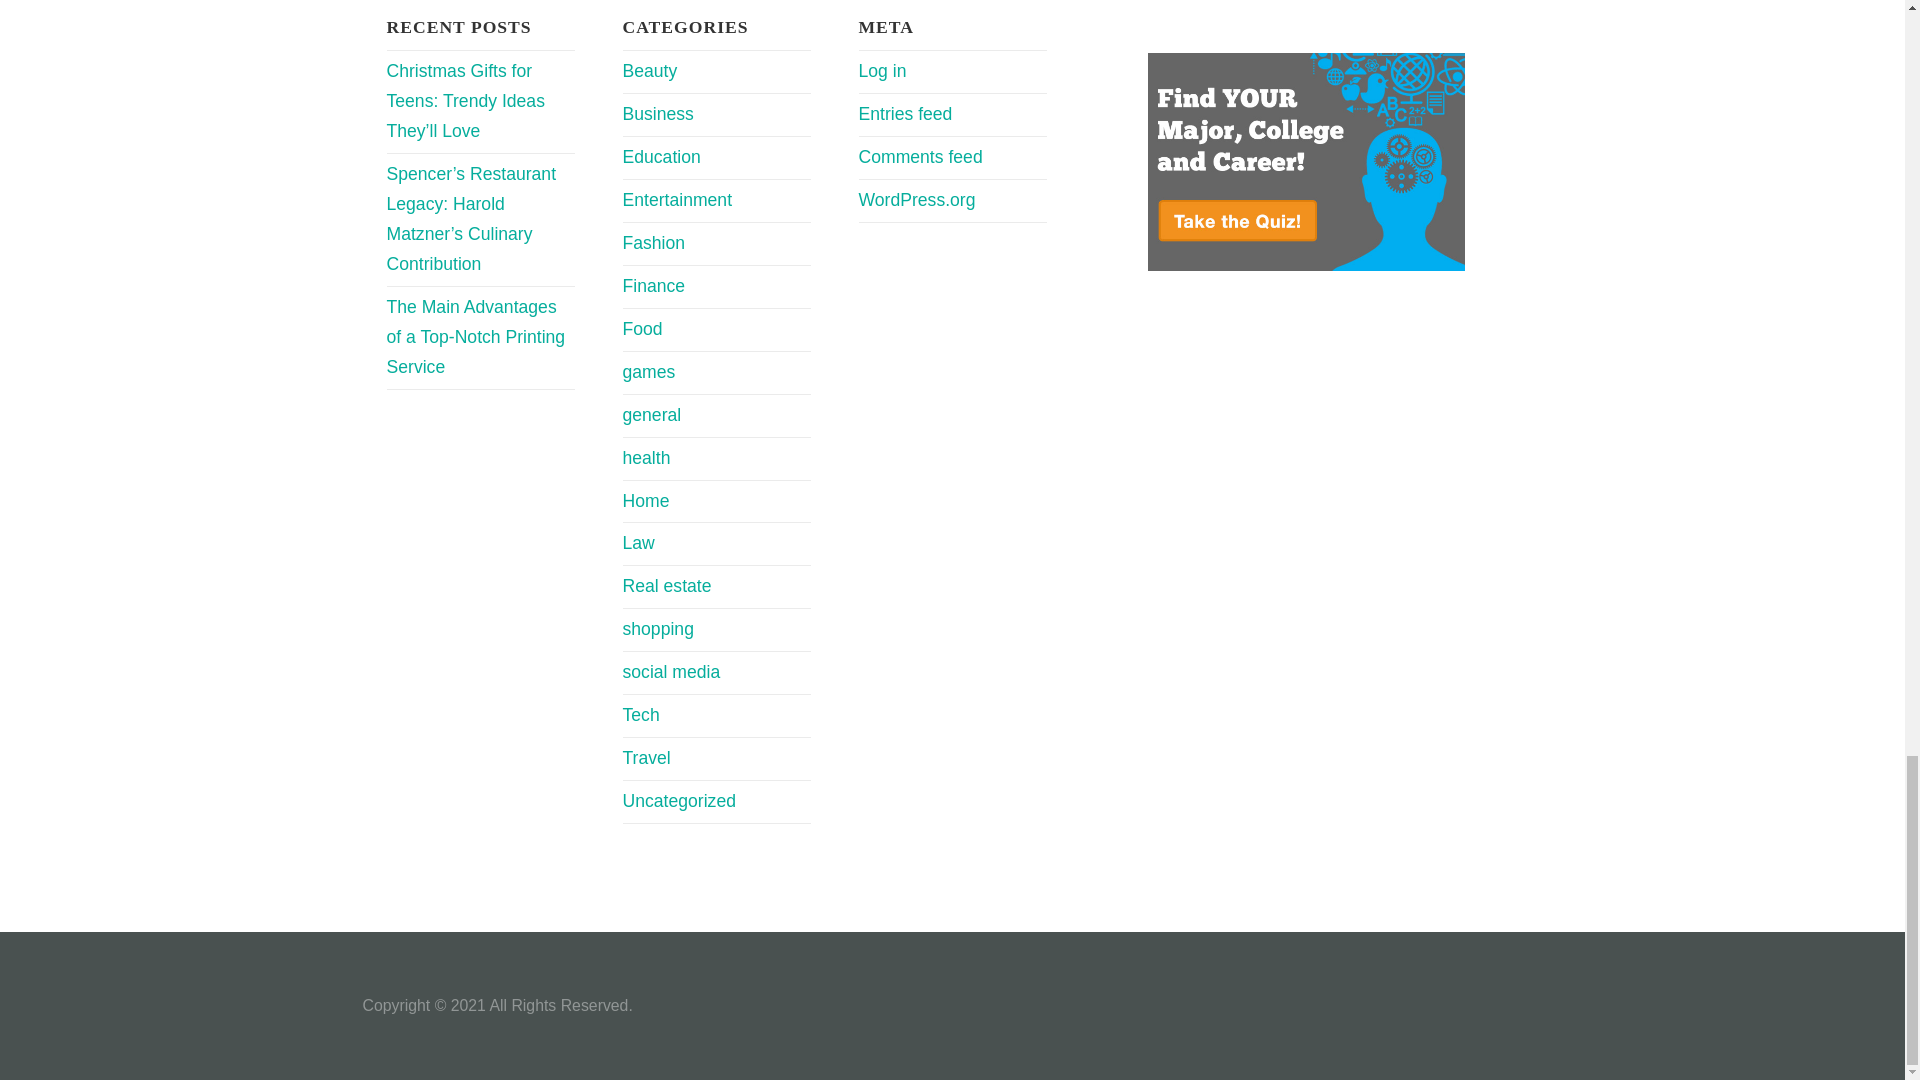 The height and width of the screenshot is (1080, 1920). I want to click on WordPress.org, so click(916, 200).